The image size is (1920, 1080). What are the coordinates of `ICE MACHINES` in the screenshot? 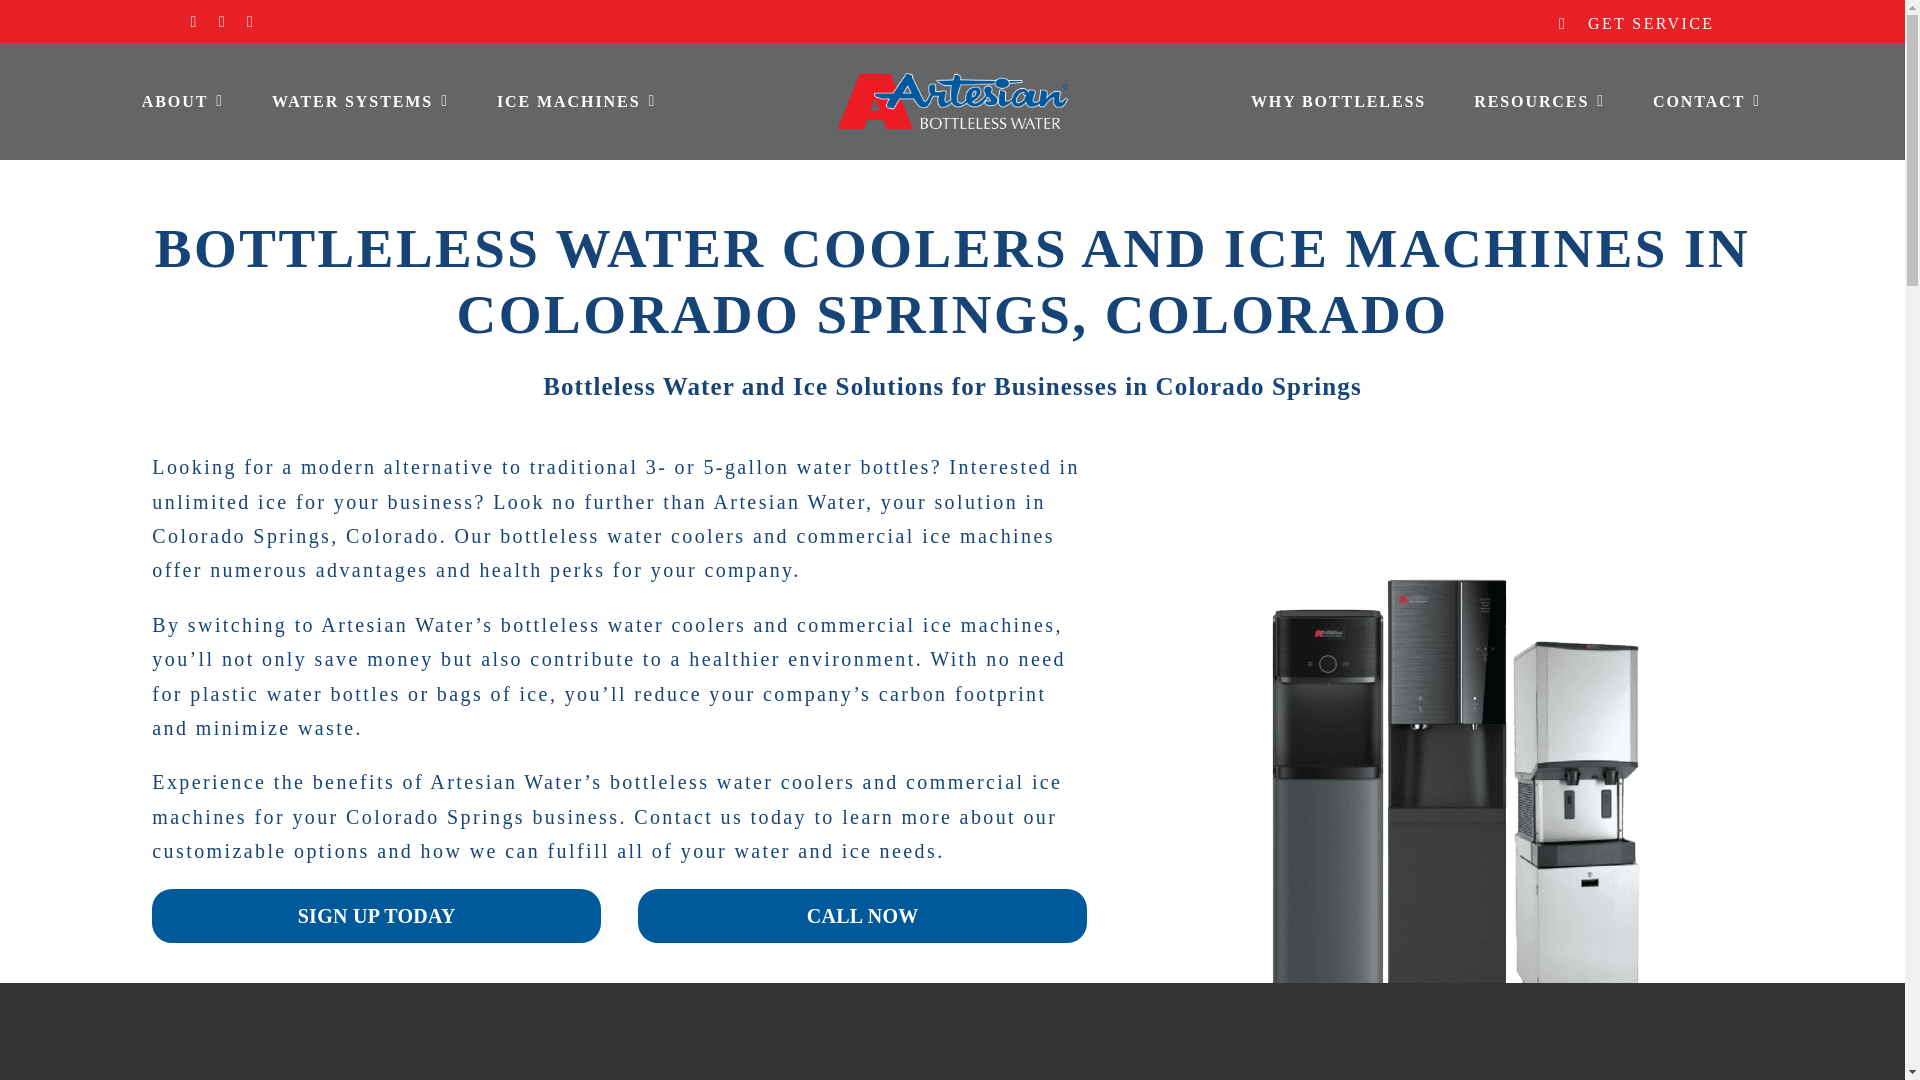 It's located at (576, 100).